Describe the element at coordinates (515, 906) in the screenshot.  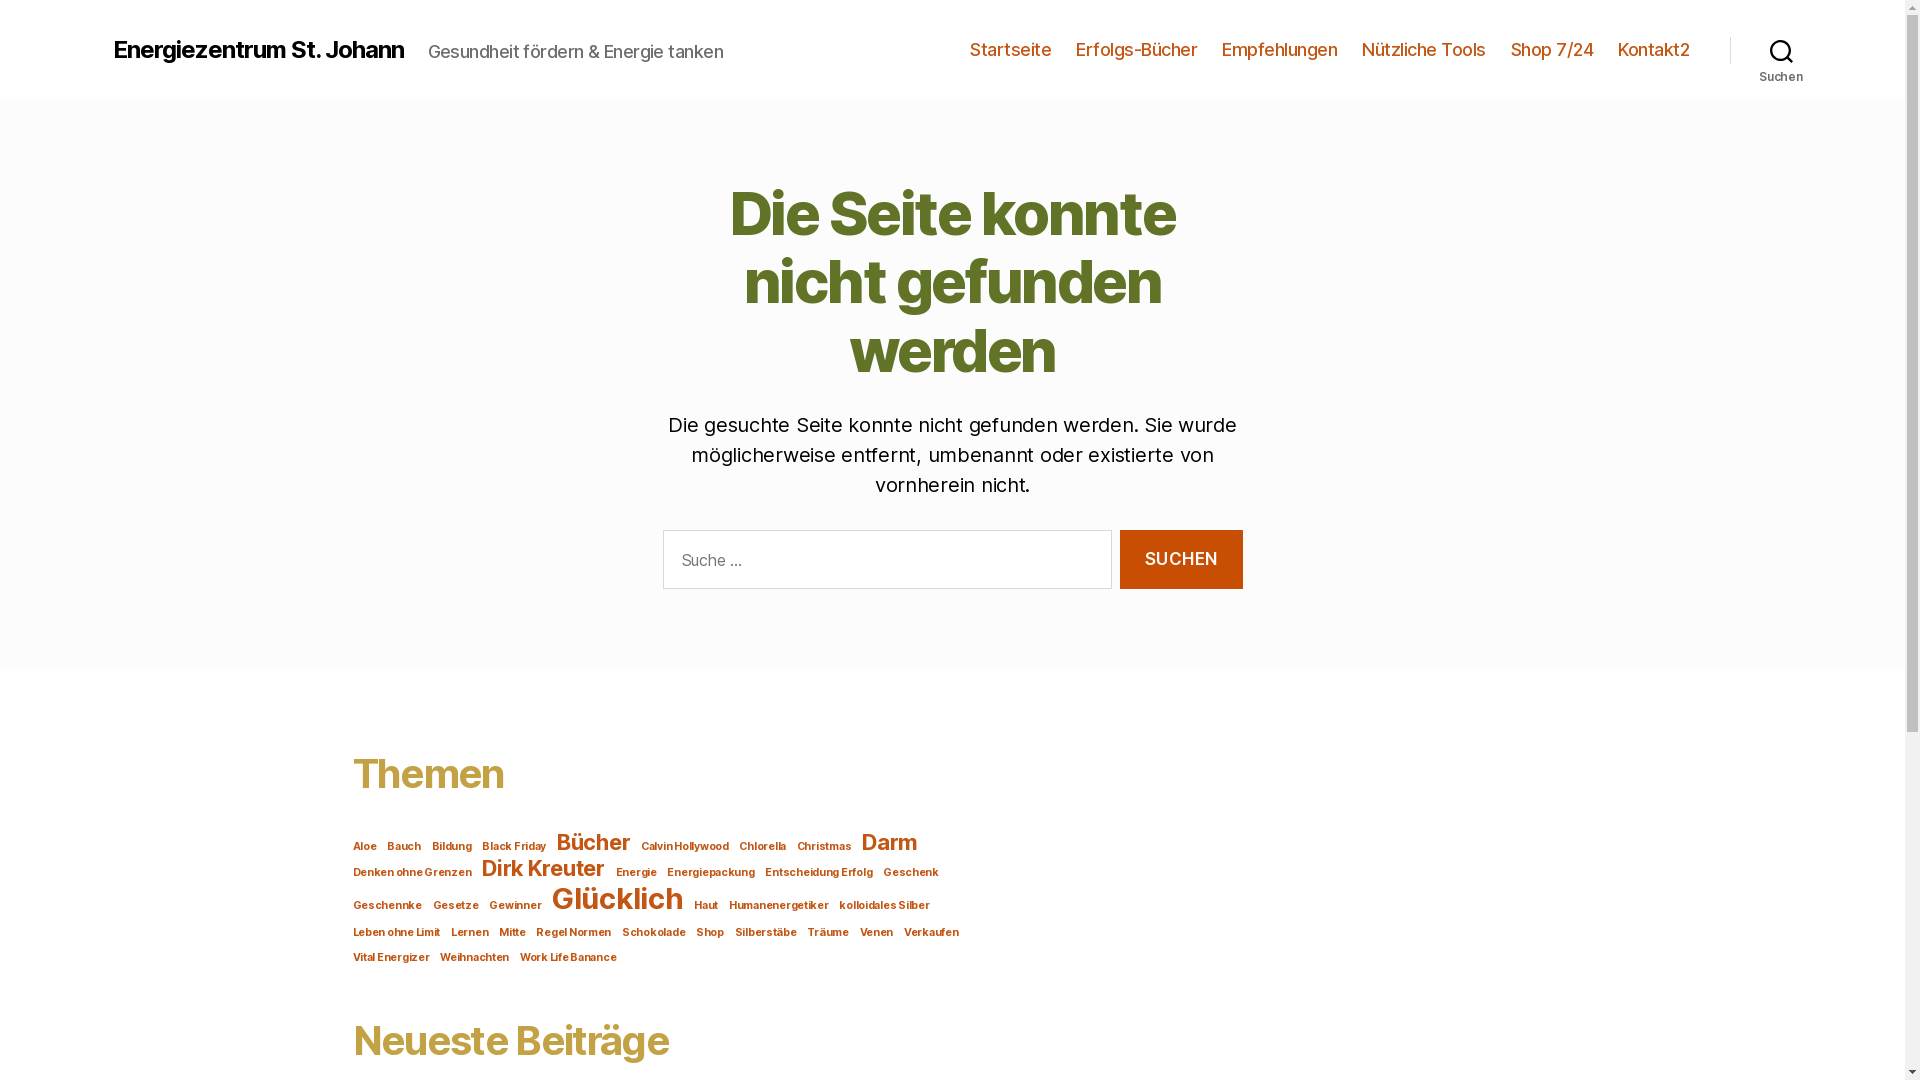
I see `Gewinner` at that location.